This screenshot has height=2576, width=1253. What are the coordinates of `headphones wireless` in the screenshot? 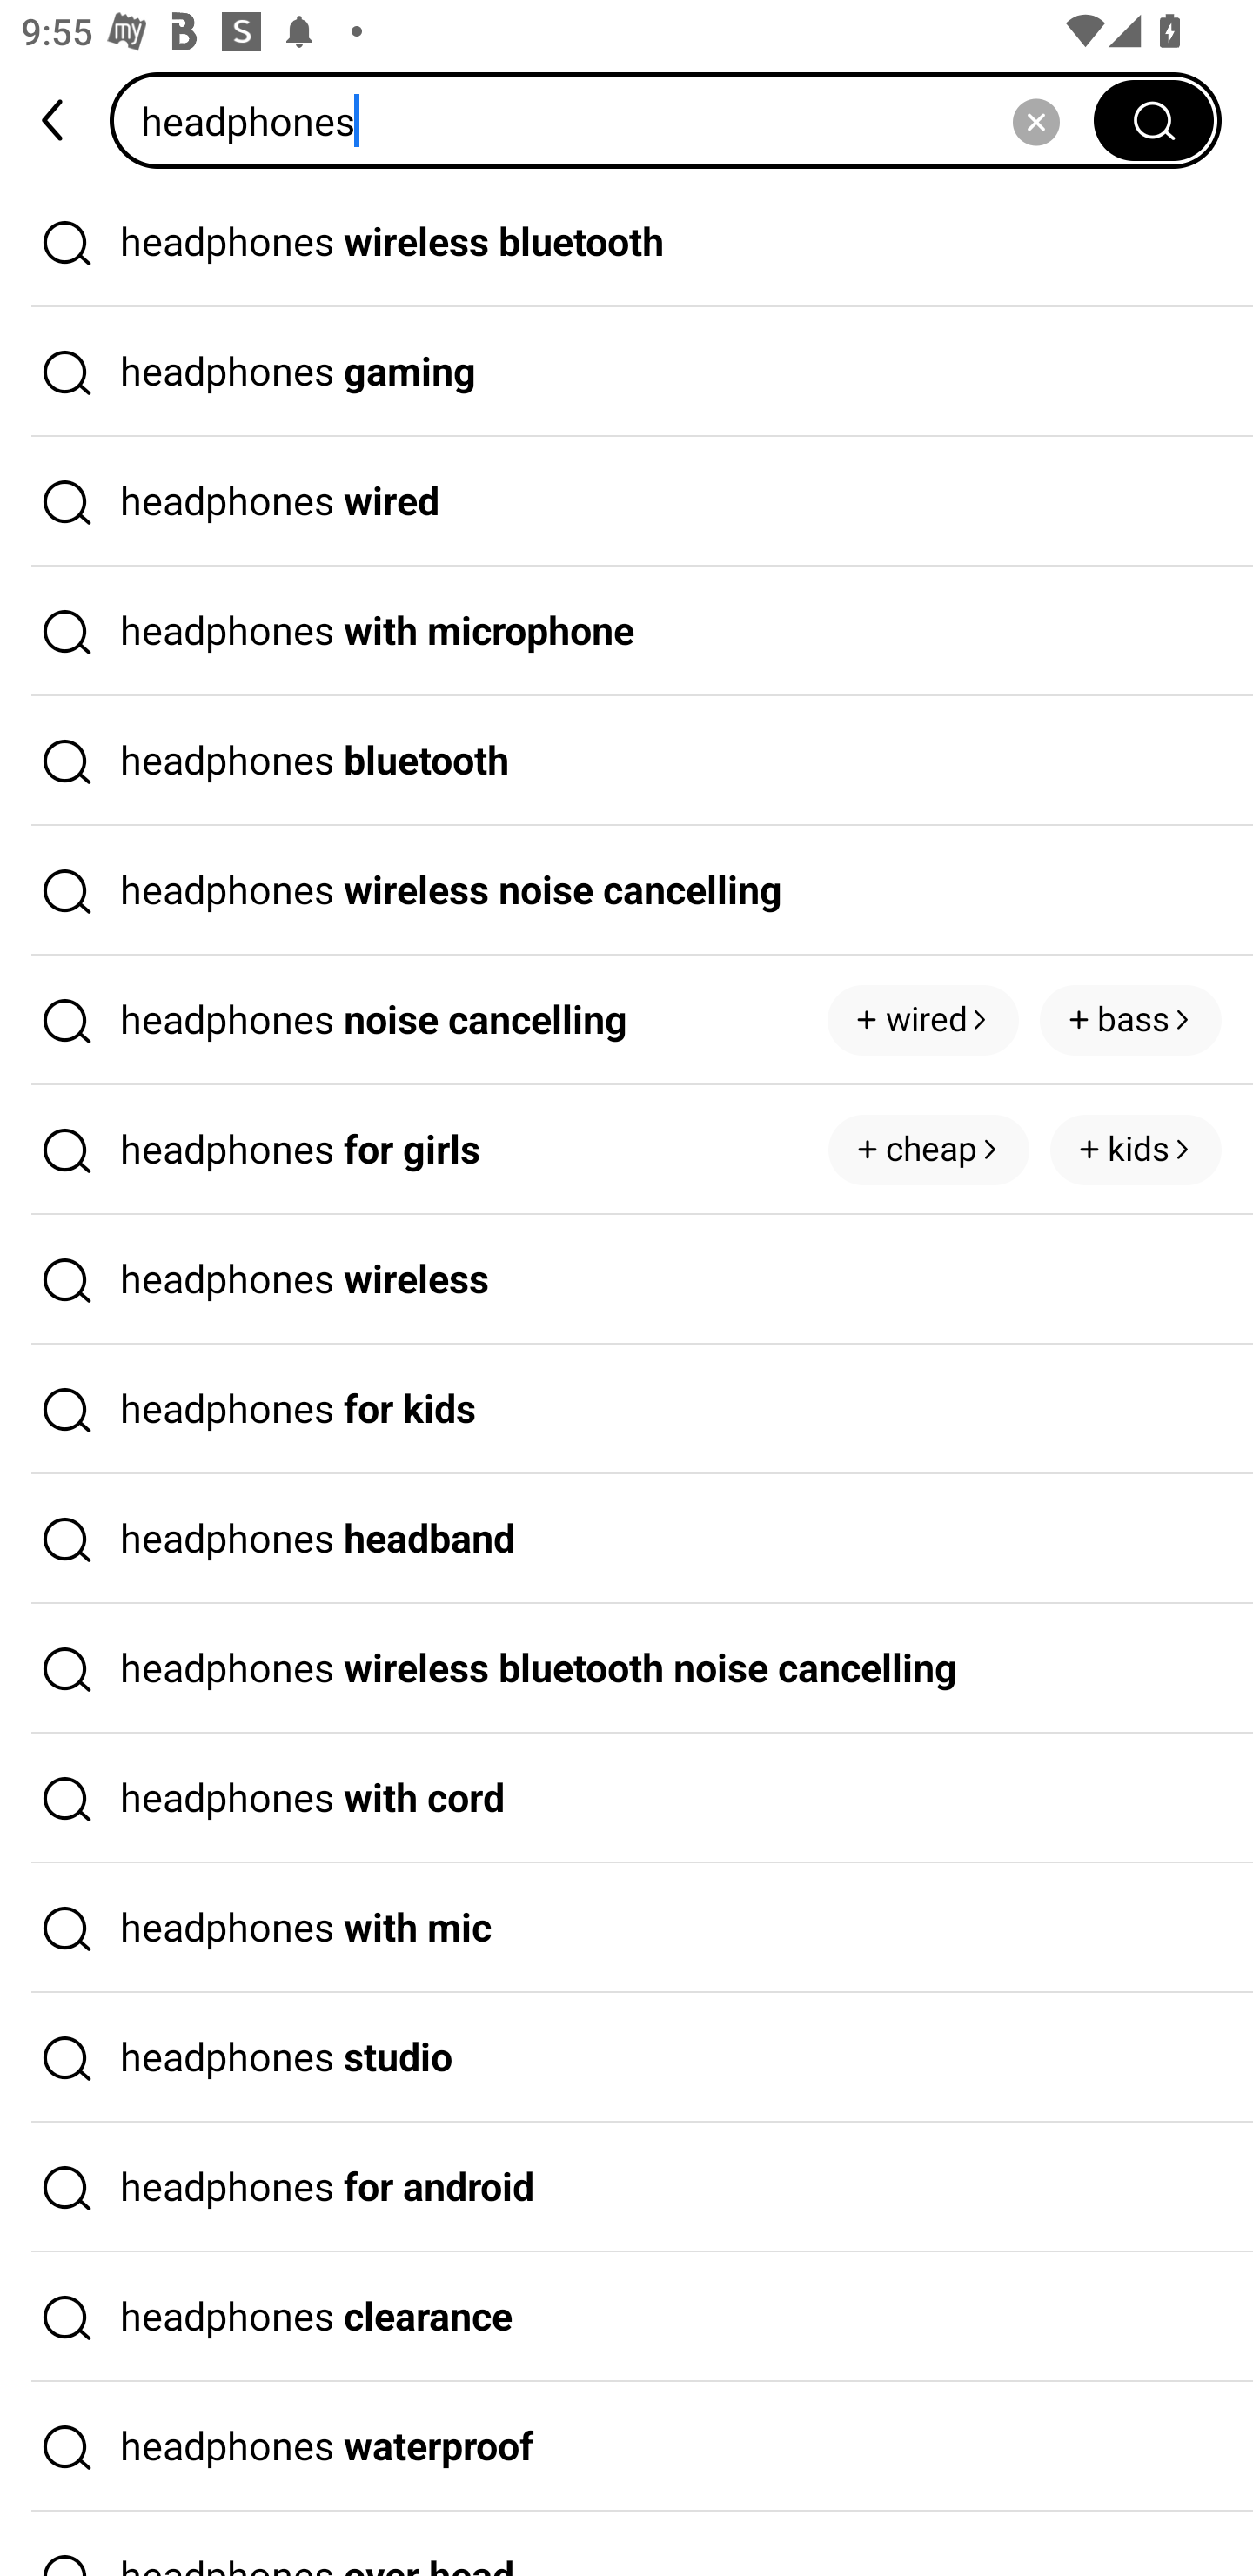 It's located at (626, 1280).